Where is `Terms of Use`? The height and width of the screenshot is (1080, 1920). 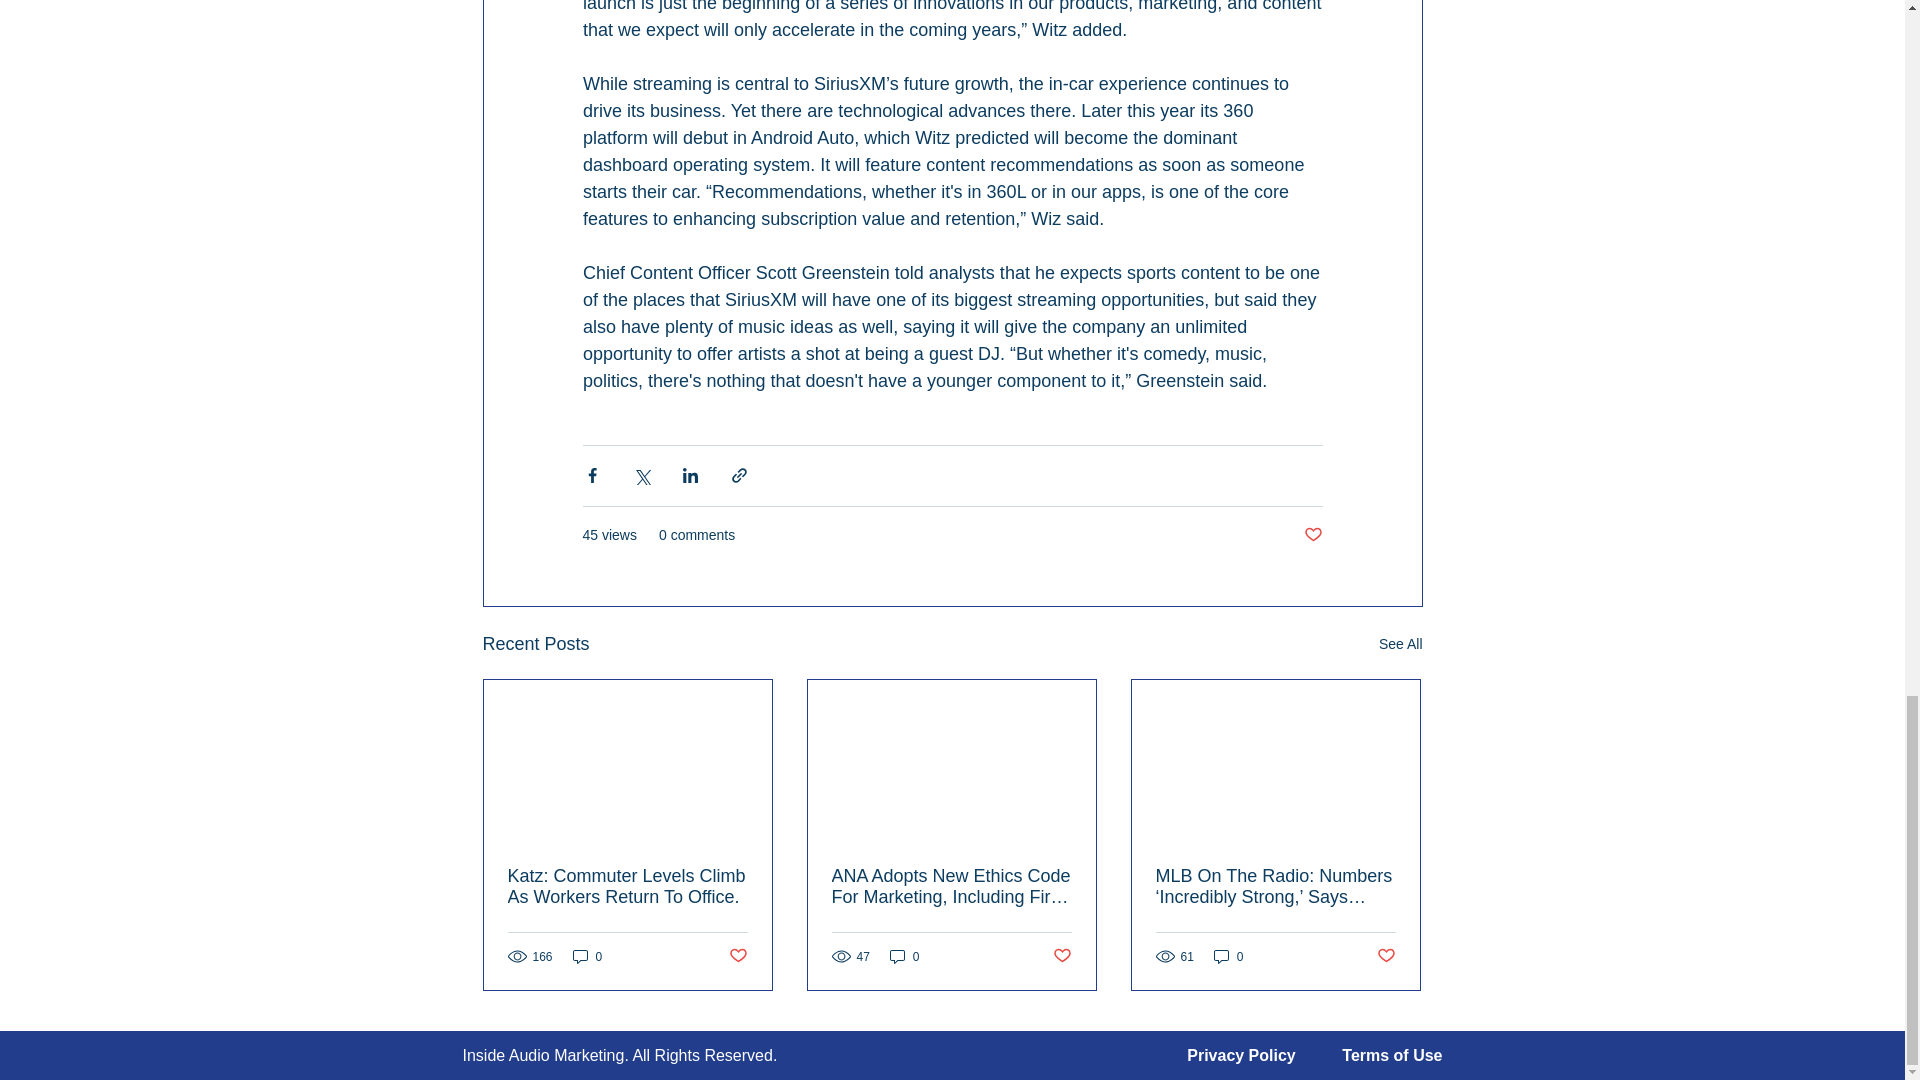 Terms of Use is located at coordinates (1392, 1054).